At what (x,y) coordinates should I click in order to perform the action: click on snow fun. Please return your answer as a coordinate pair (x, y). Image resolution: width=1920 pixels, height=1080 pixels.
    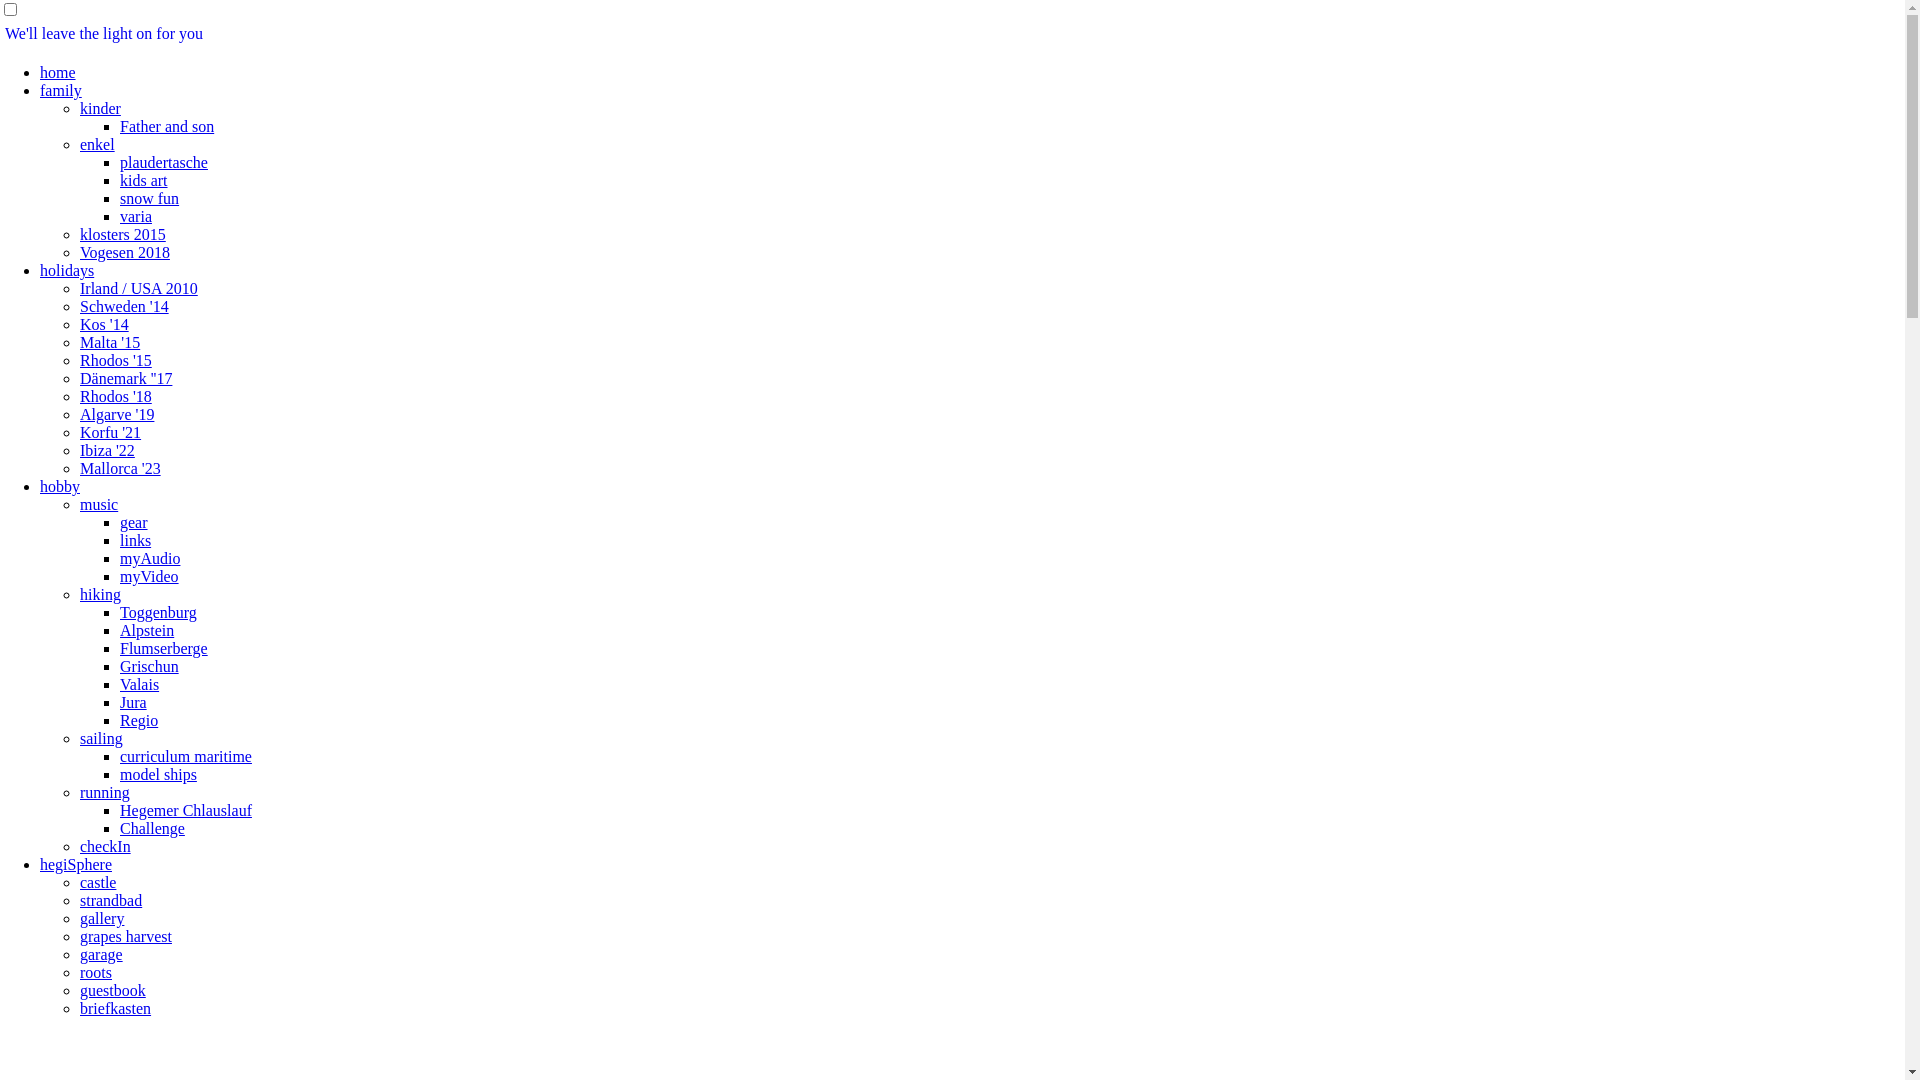
    Looking at the image, I should click on (150, 198).